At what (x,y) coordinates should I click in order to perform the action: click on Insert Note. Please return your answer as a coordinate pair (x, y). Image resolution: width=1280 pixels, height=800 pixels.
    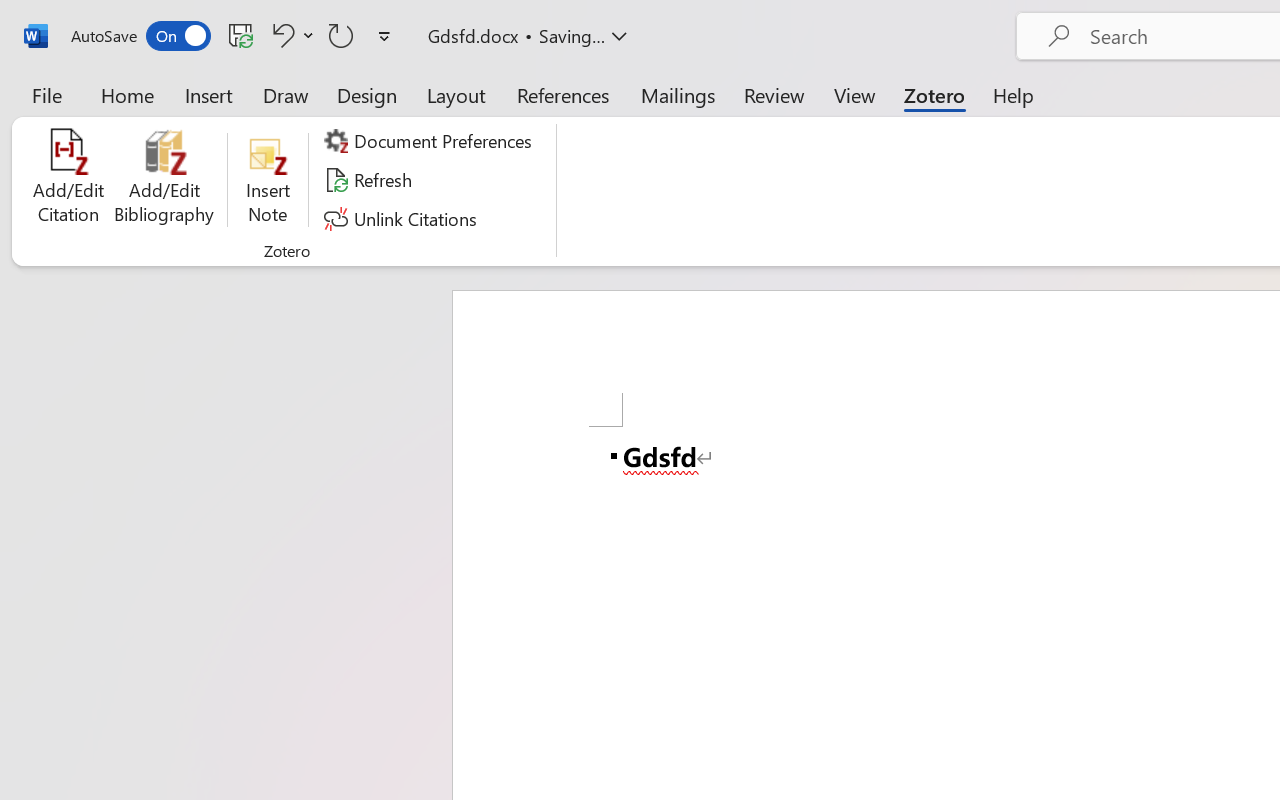
    Looking at the image, I should click on (268, 180).